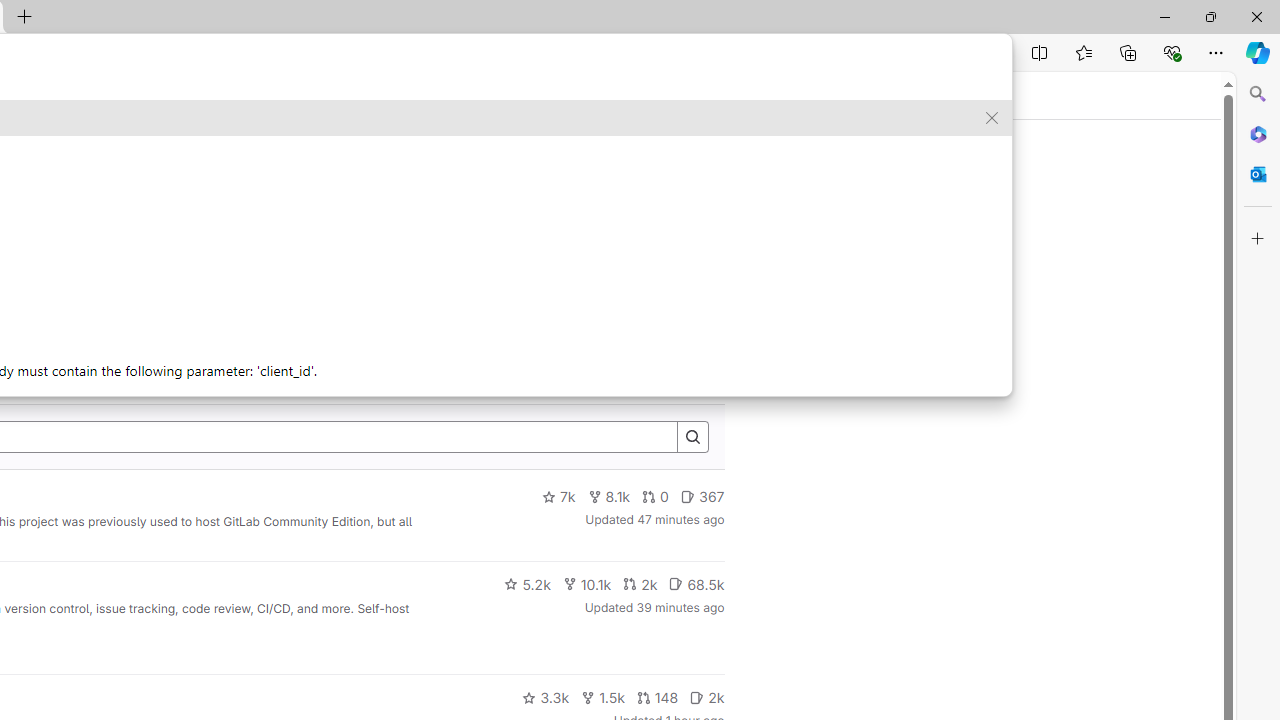 Image resolution: width=1280 pixels, height=720 pixels. I want to click on New project, so click(672, 326).